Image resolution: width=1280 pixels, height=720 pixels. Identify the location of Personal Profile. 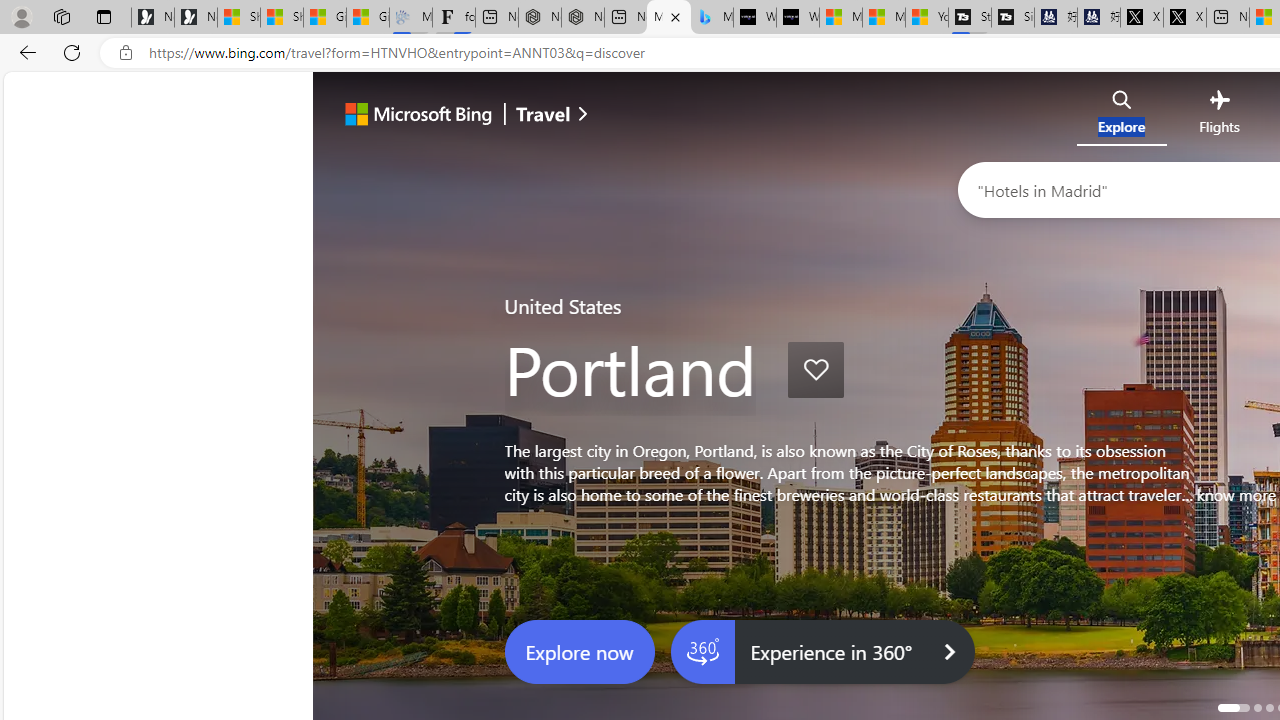
(21, 16).